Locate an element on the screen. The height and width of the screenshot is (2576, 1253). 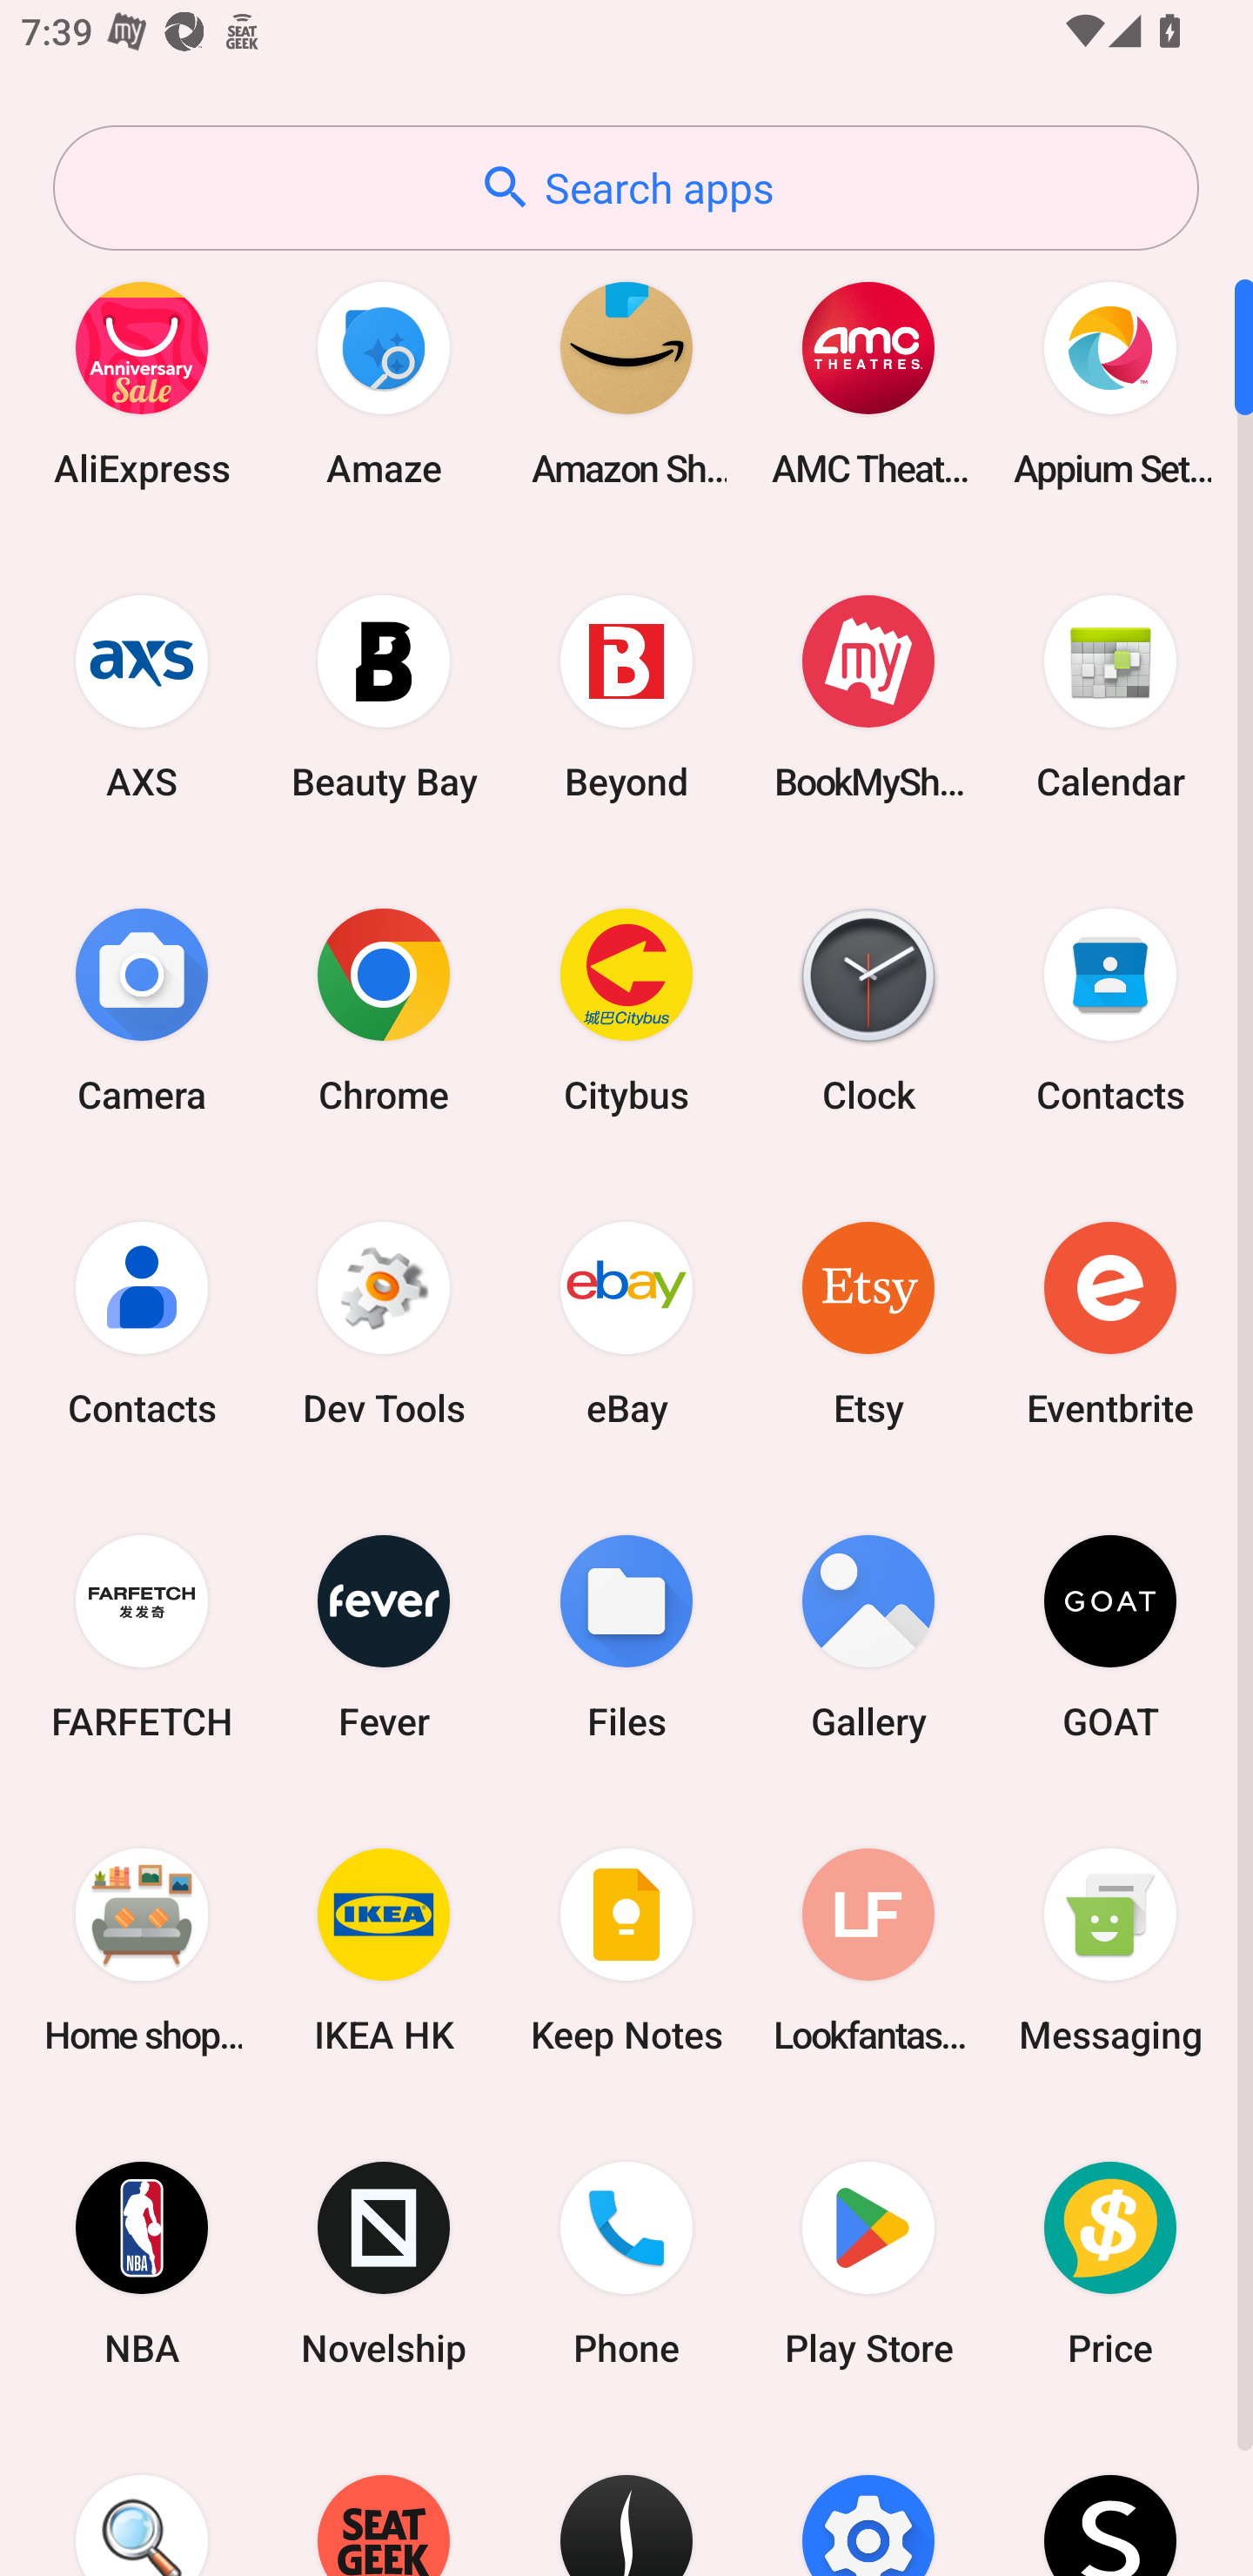
Gallery is located at coordinates (868, 1636).